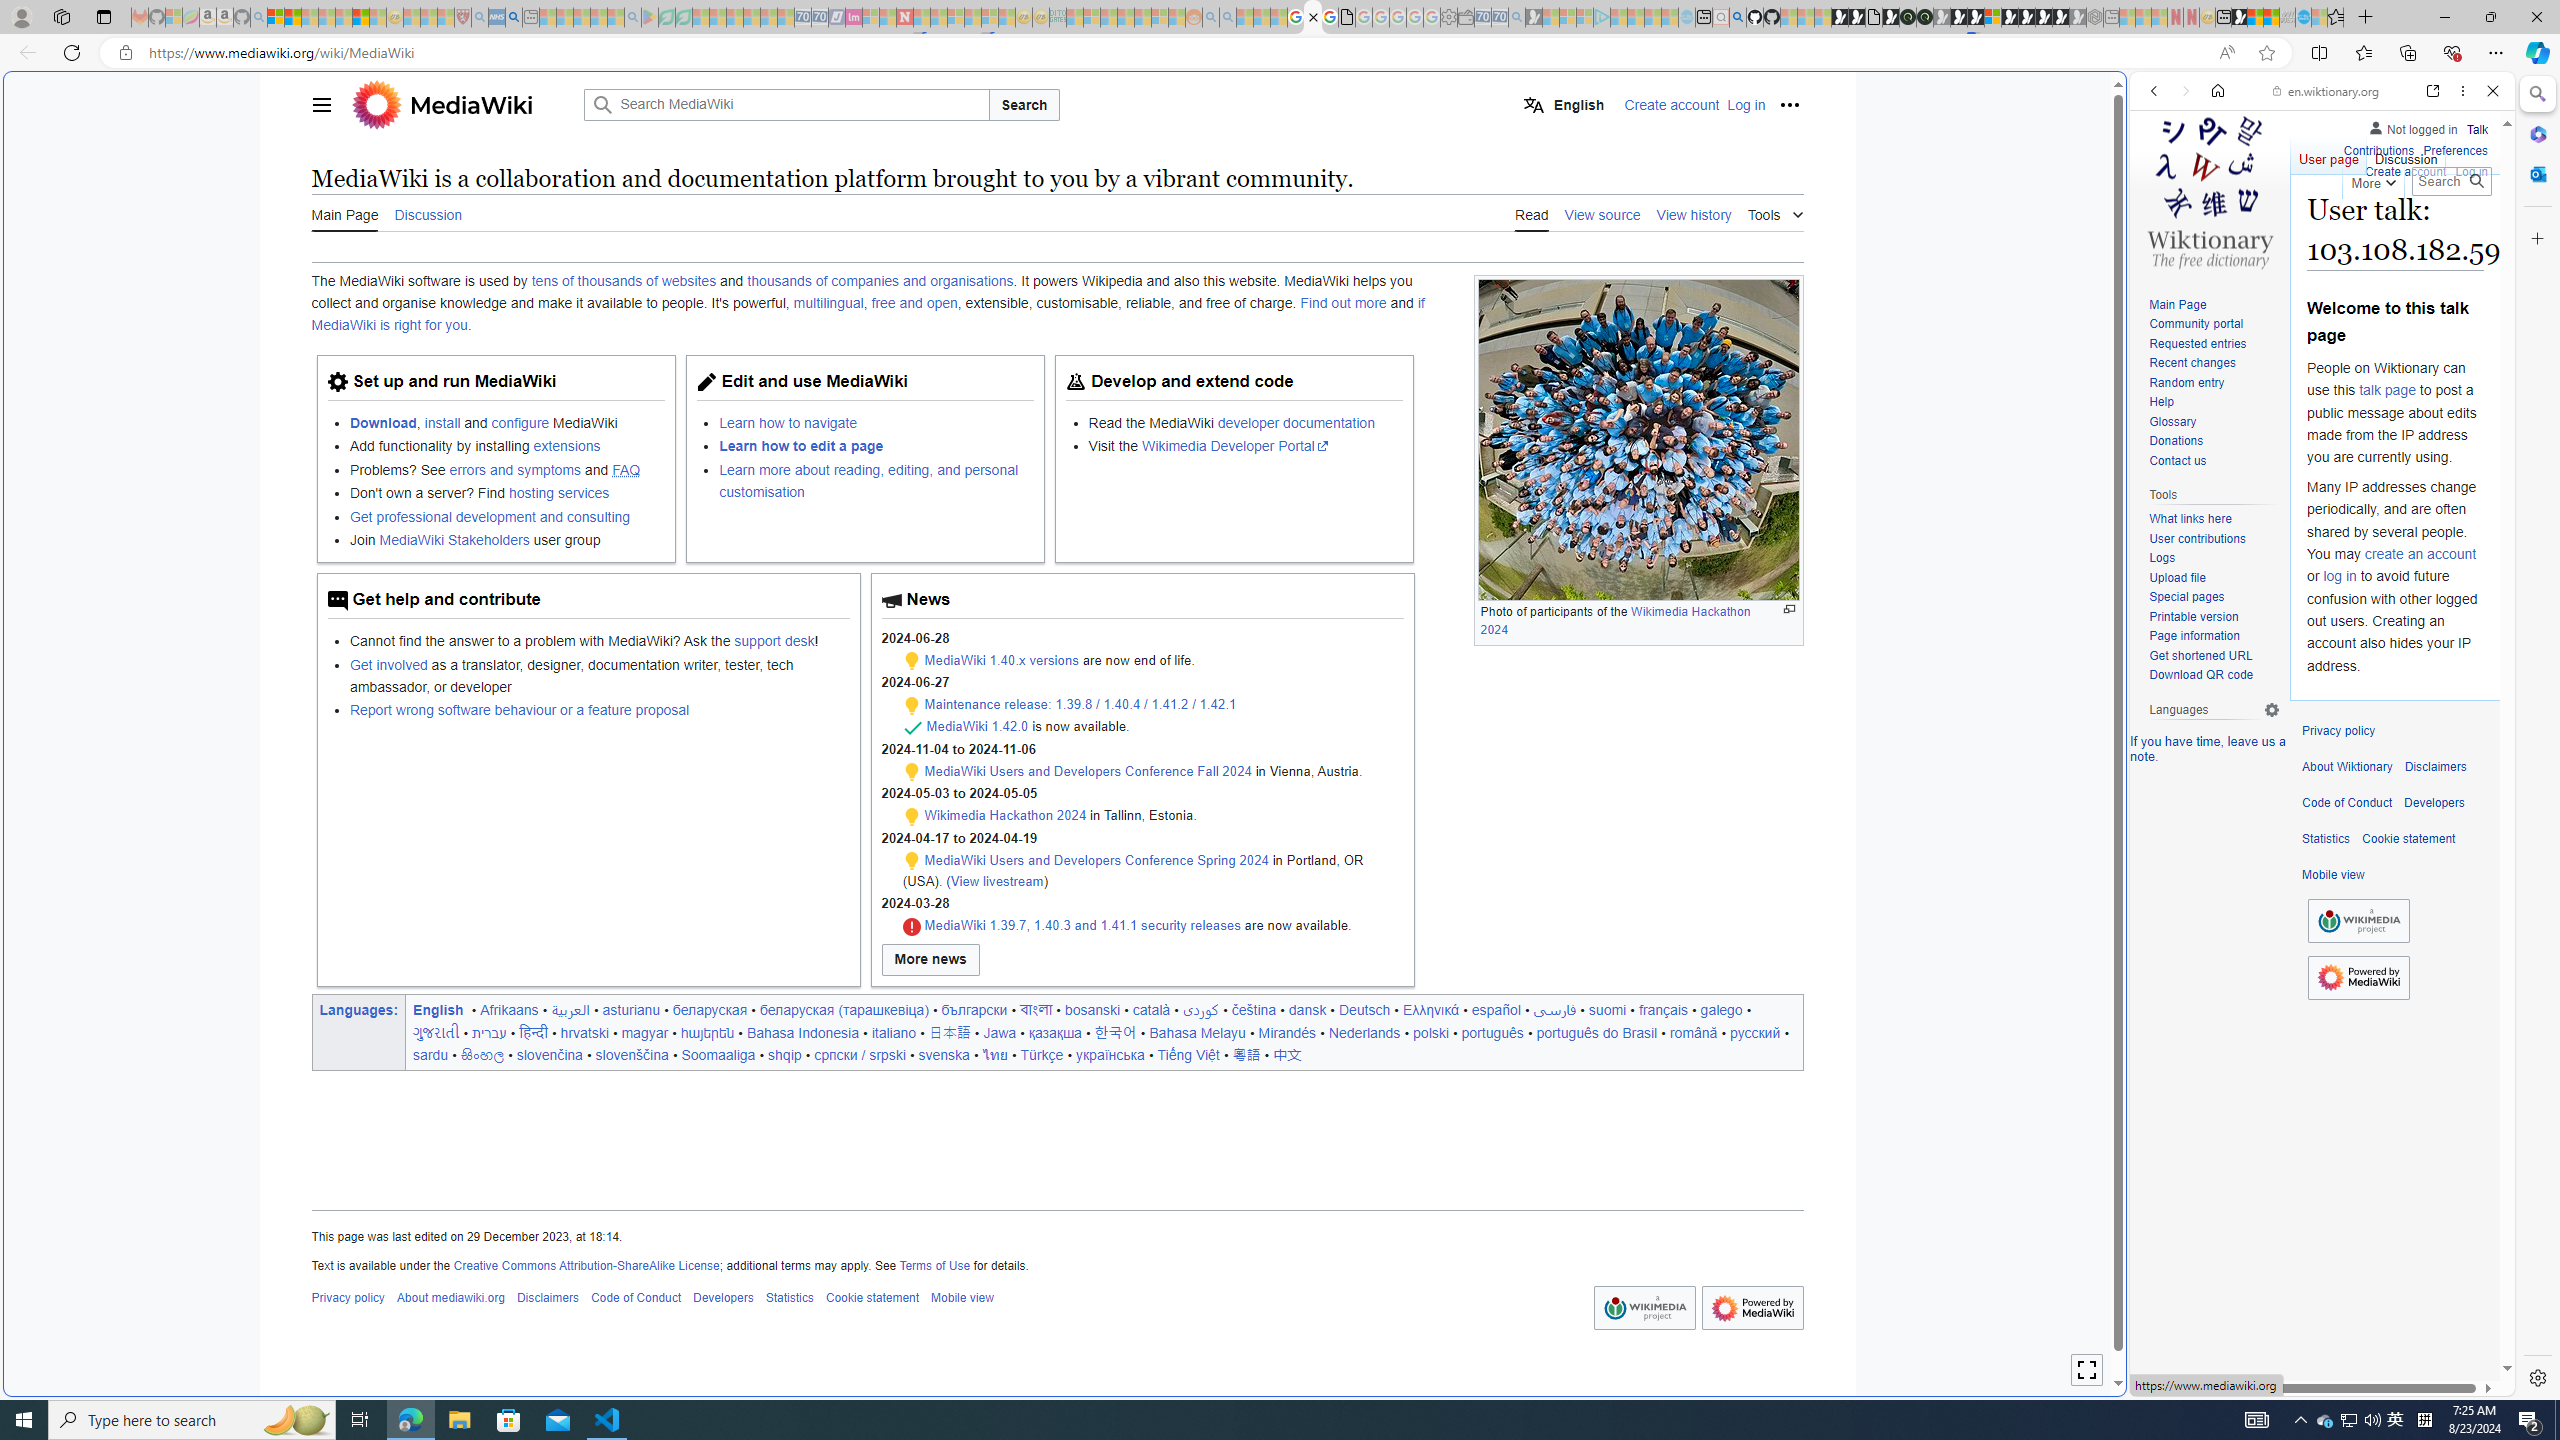 The image size is (2560, 1440). Describe the element at coordinates (1430, 1032) in the screenshot. I see `polski` at that location.